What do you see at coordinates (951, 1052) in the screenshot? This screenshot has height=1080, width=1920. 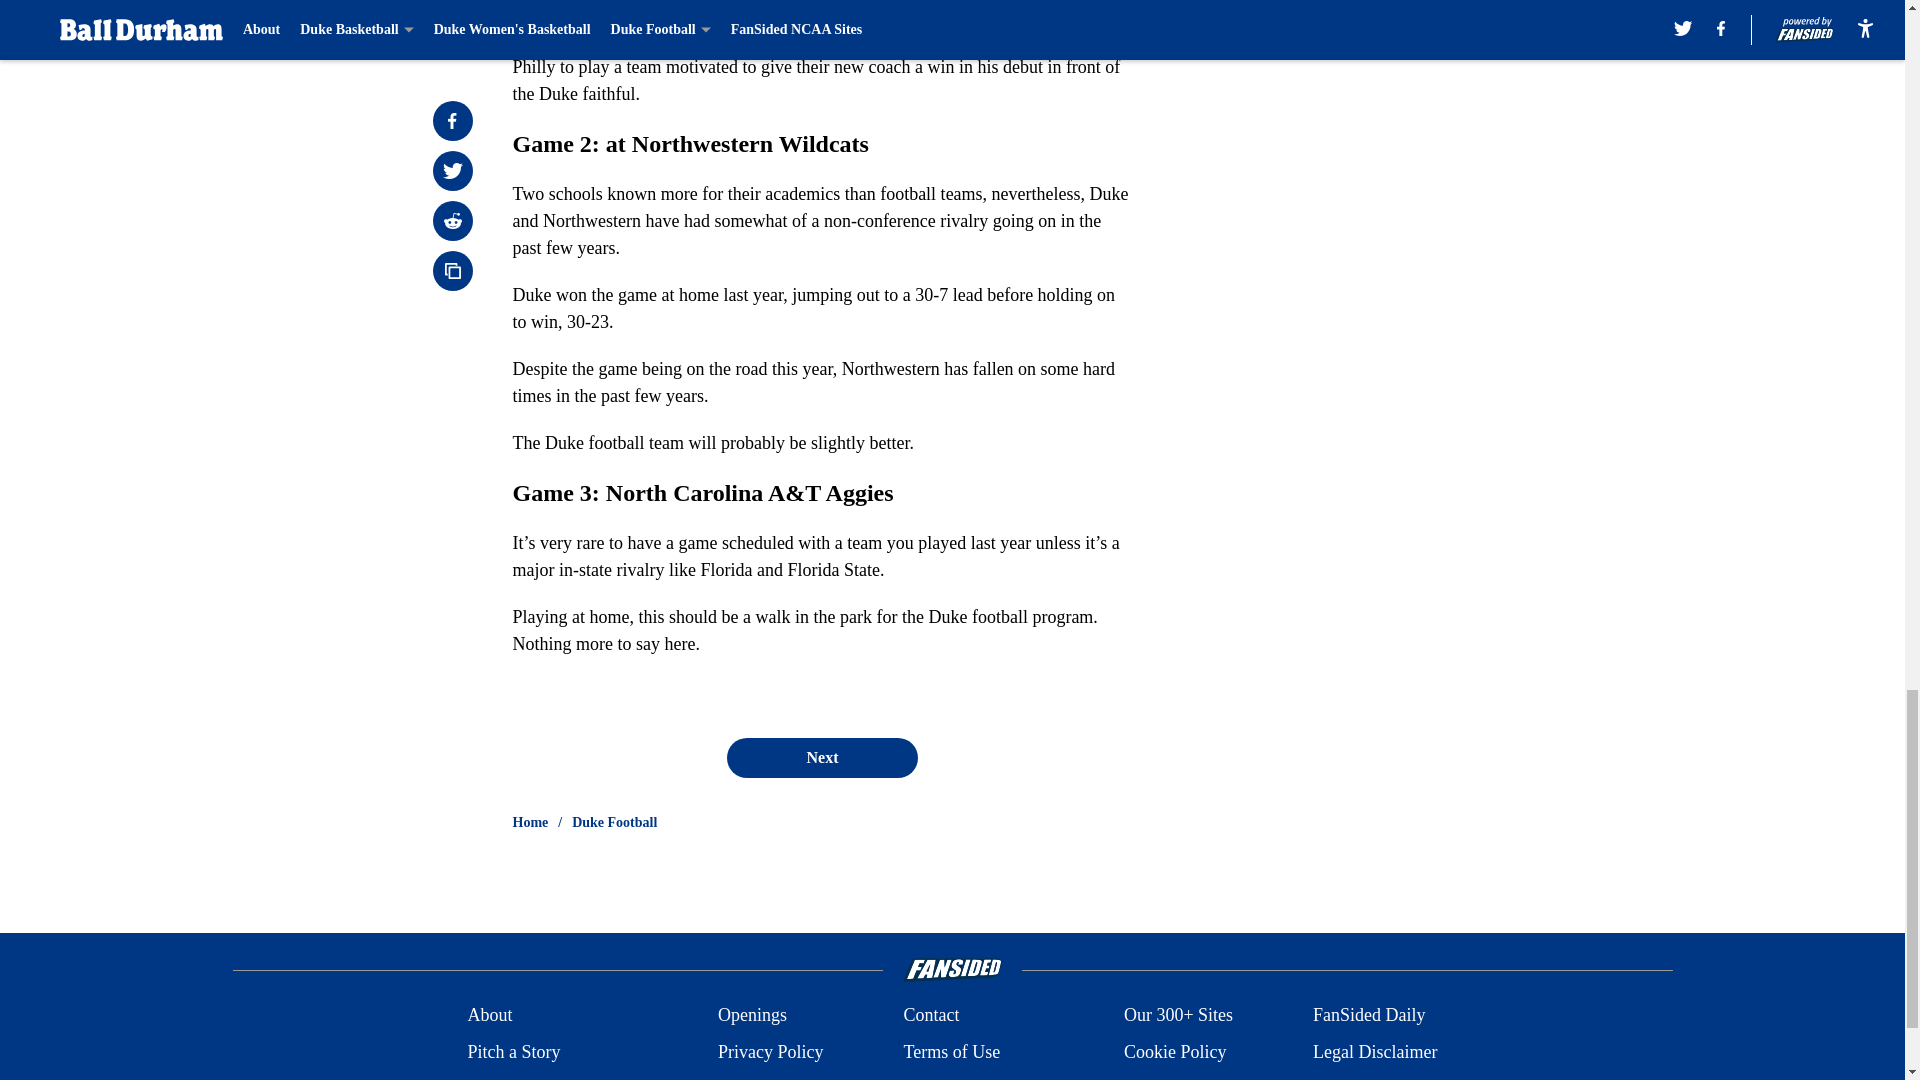 I see `Terms of Use` at bounding box center [951, 1052].